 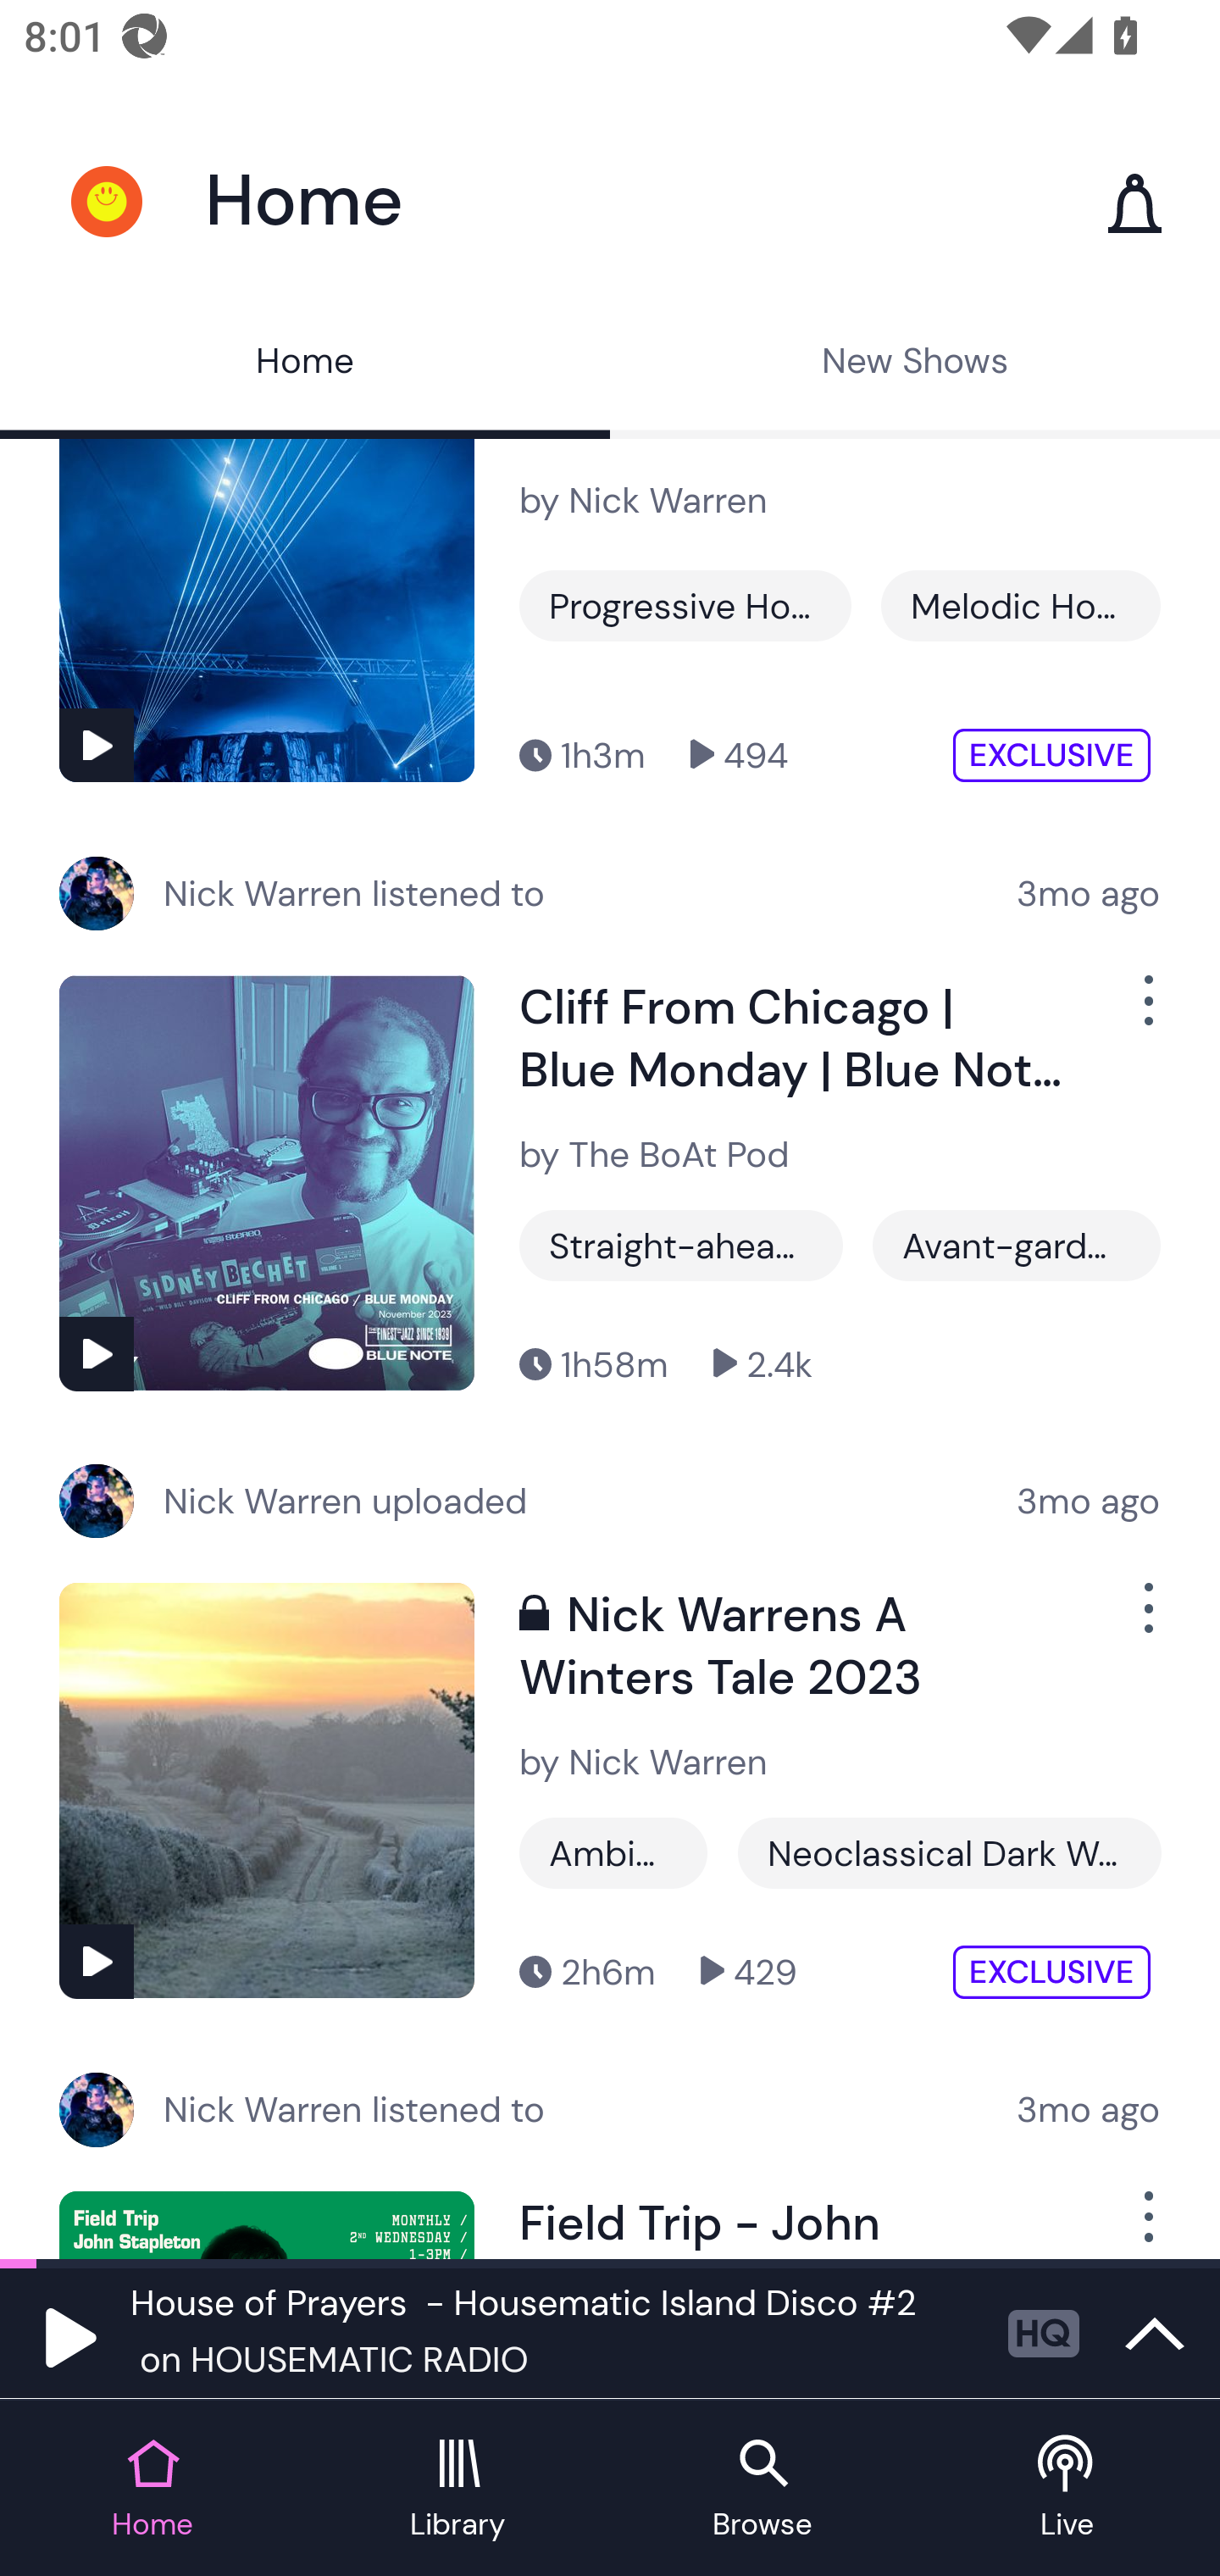 What do you see at coordinates (152, 2490) in the screenshot?
I see `Home tab Home` at bounding box center [152, 2490].